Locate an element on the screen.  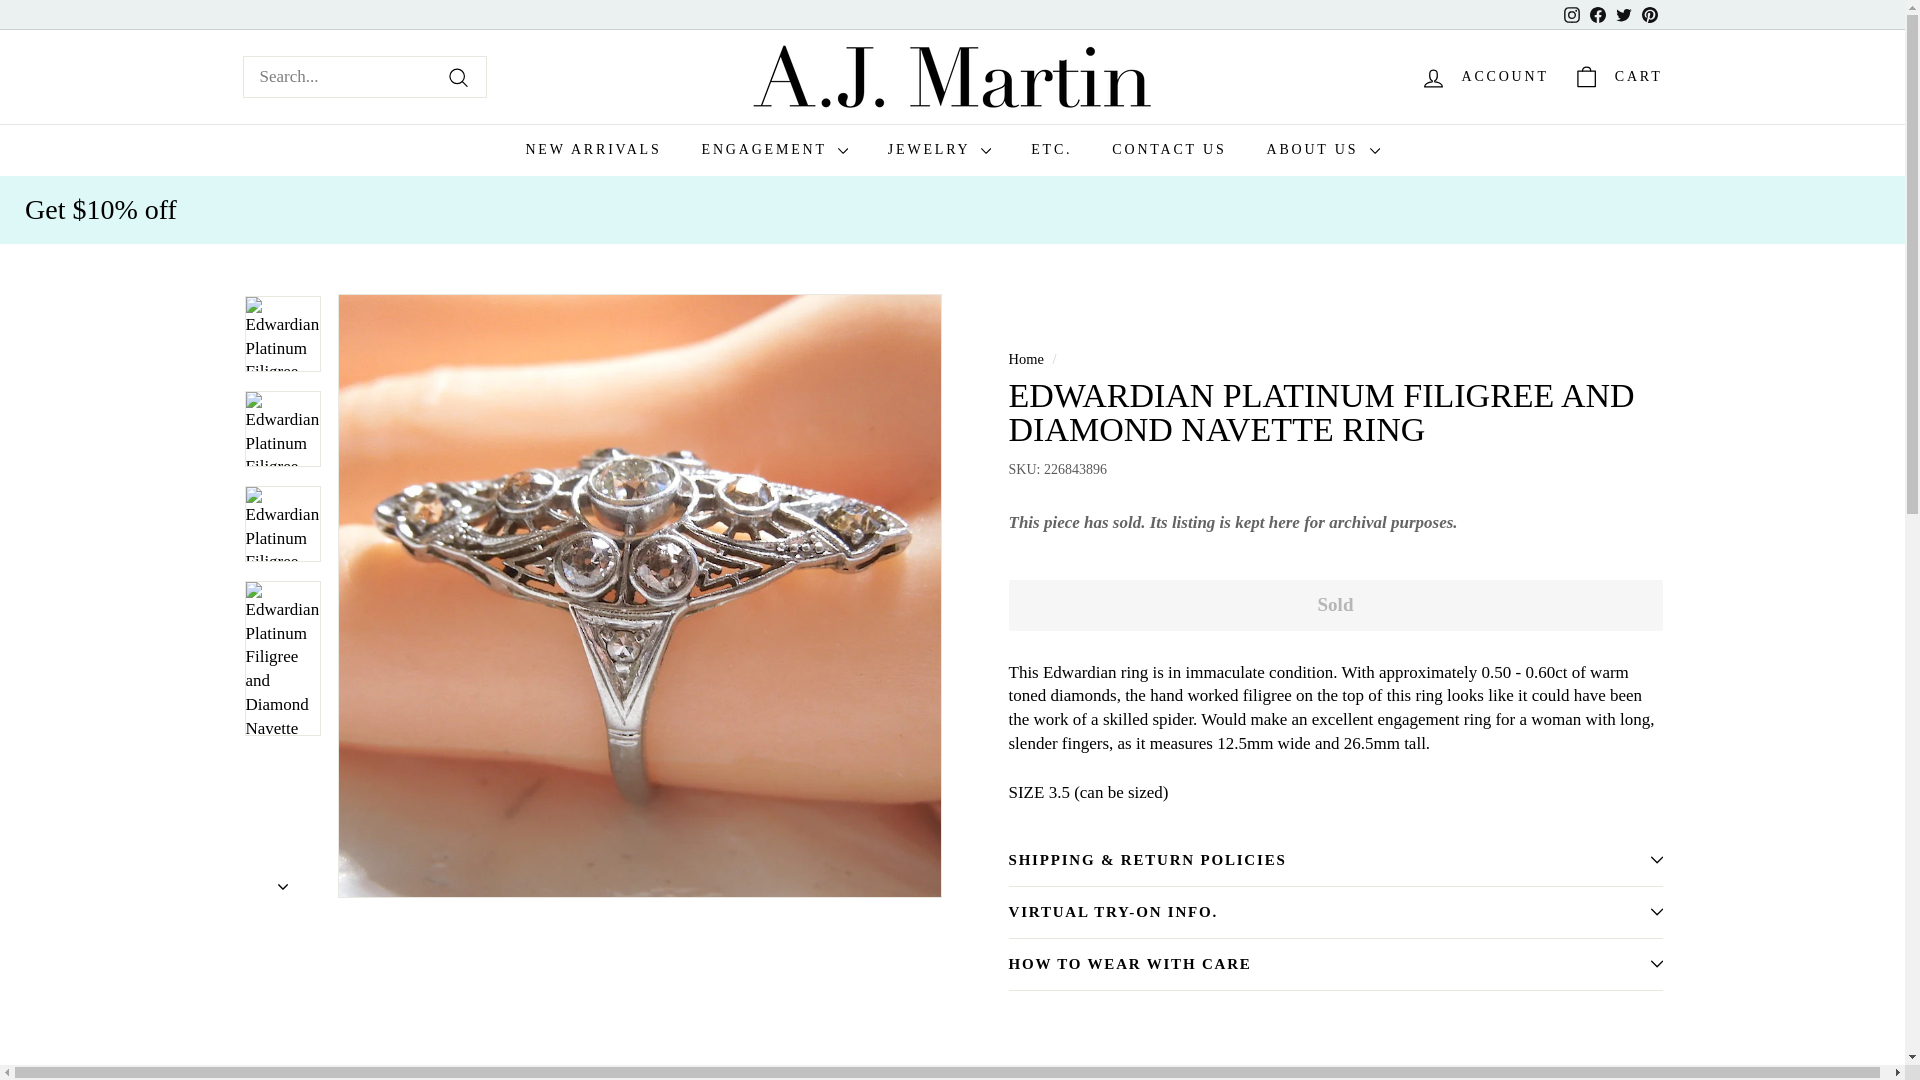
Back to the frontpage is located at coordinates (1025, 359).